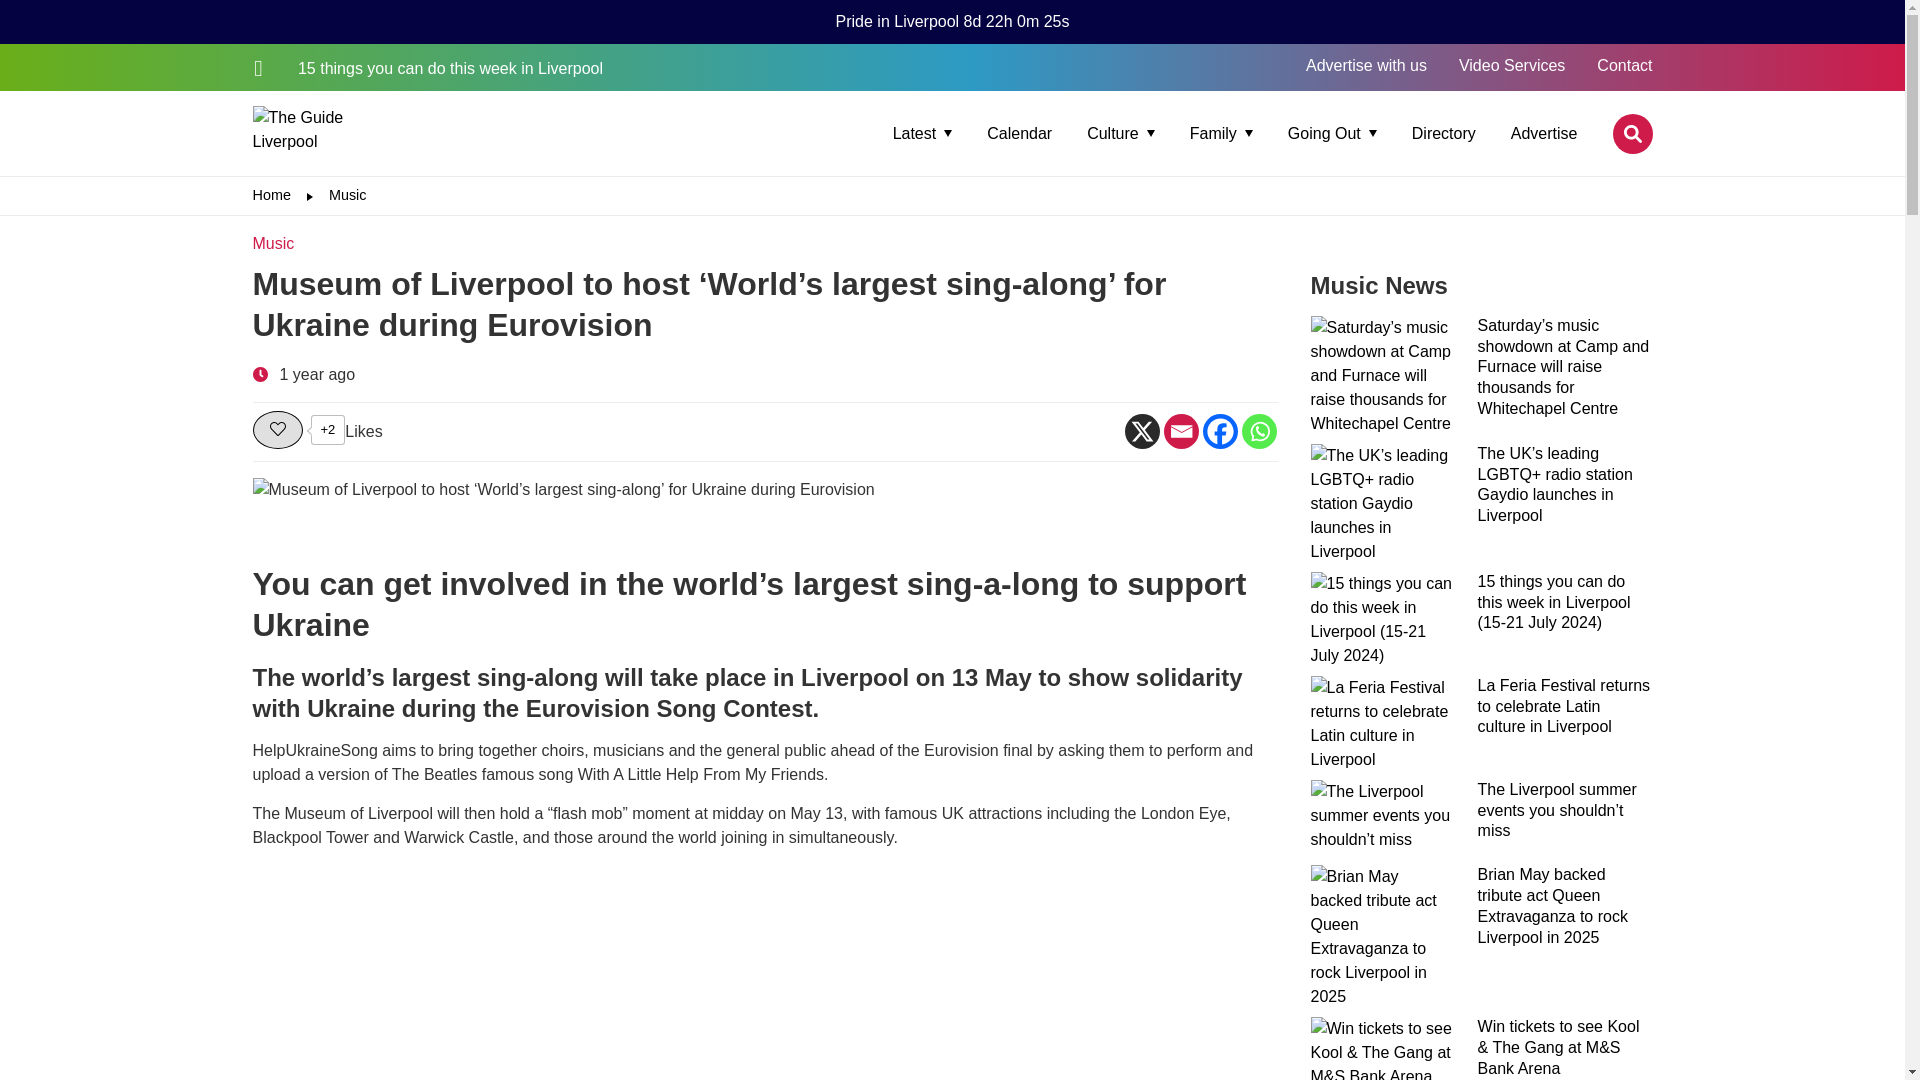 This screenshot has width=1920, height=1080. Describe the element at coordinates (1180, 431) in the screenshot. I see `Email` at that location.